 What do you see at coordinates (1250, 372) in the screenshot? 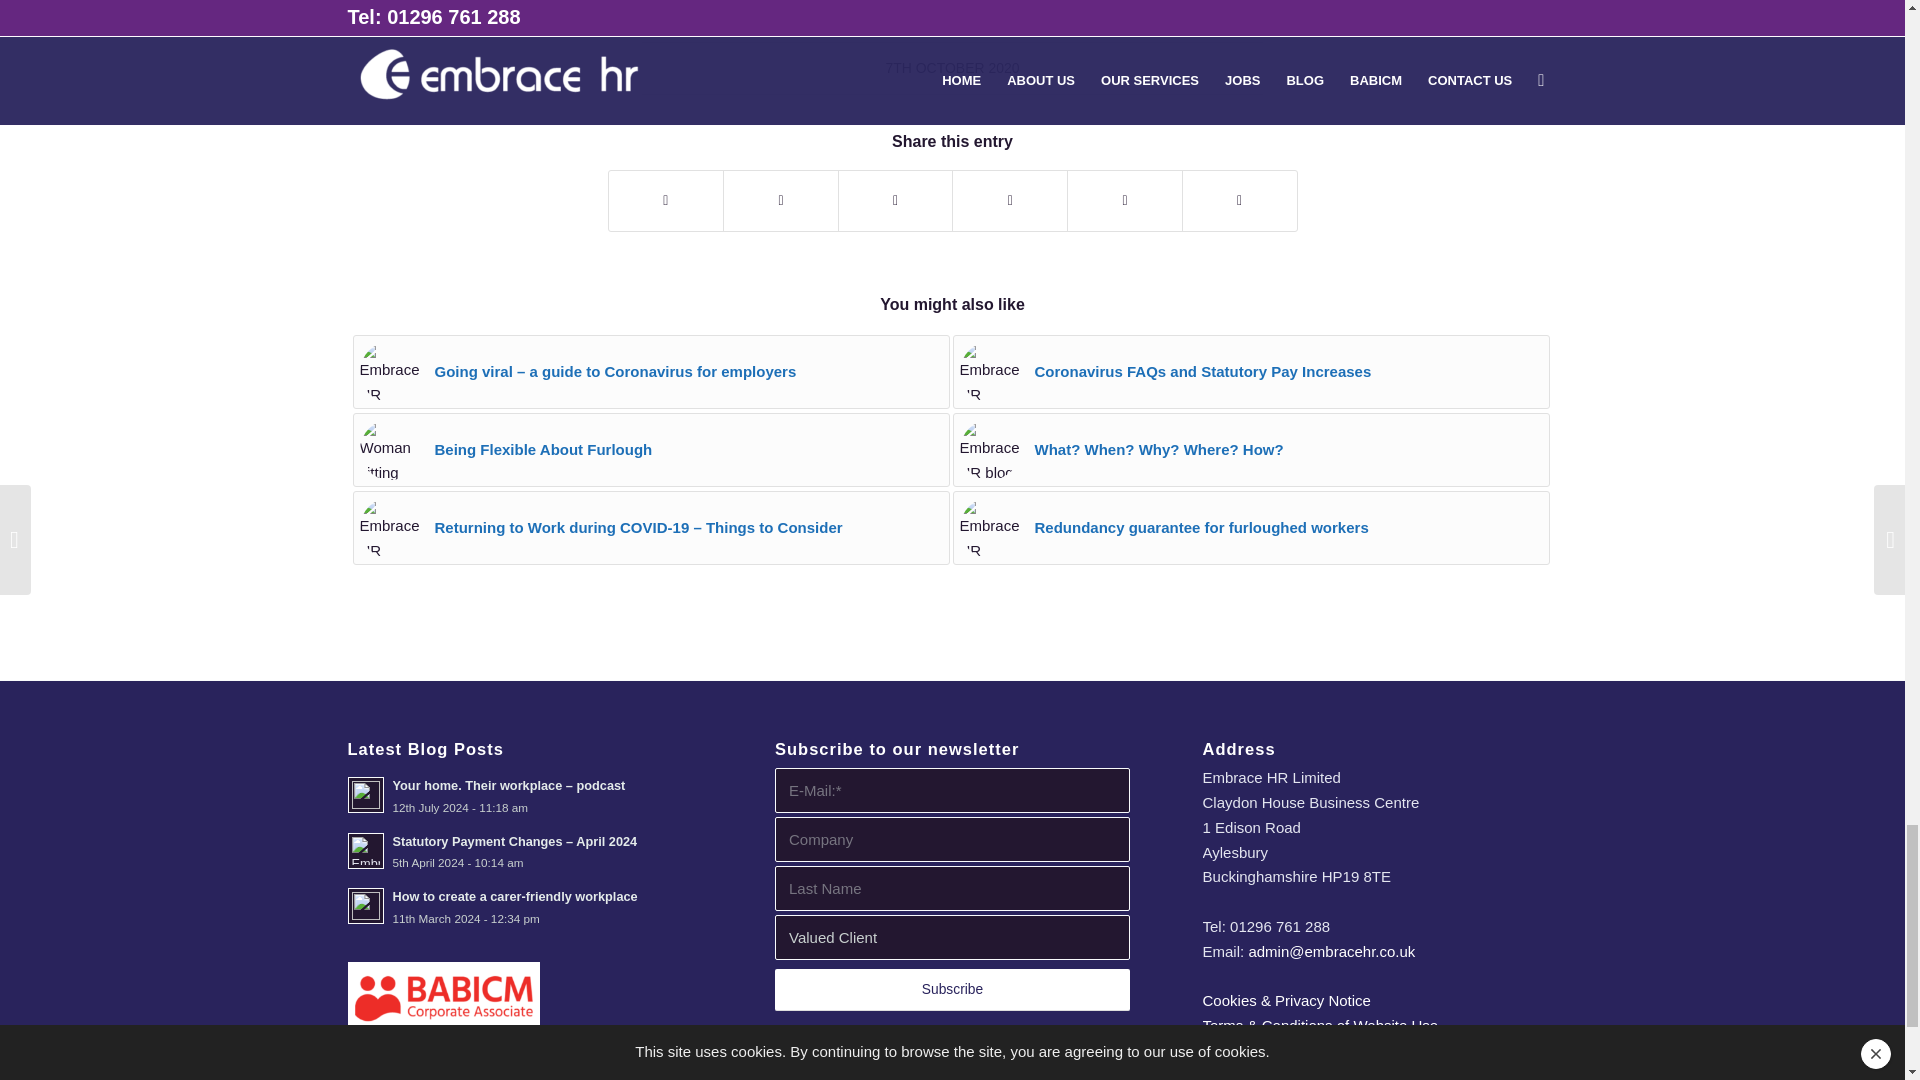
I see `Coronavirus FAQs and Statutory Pay Increases` at bounding box center [1250, 372].